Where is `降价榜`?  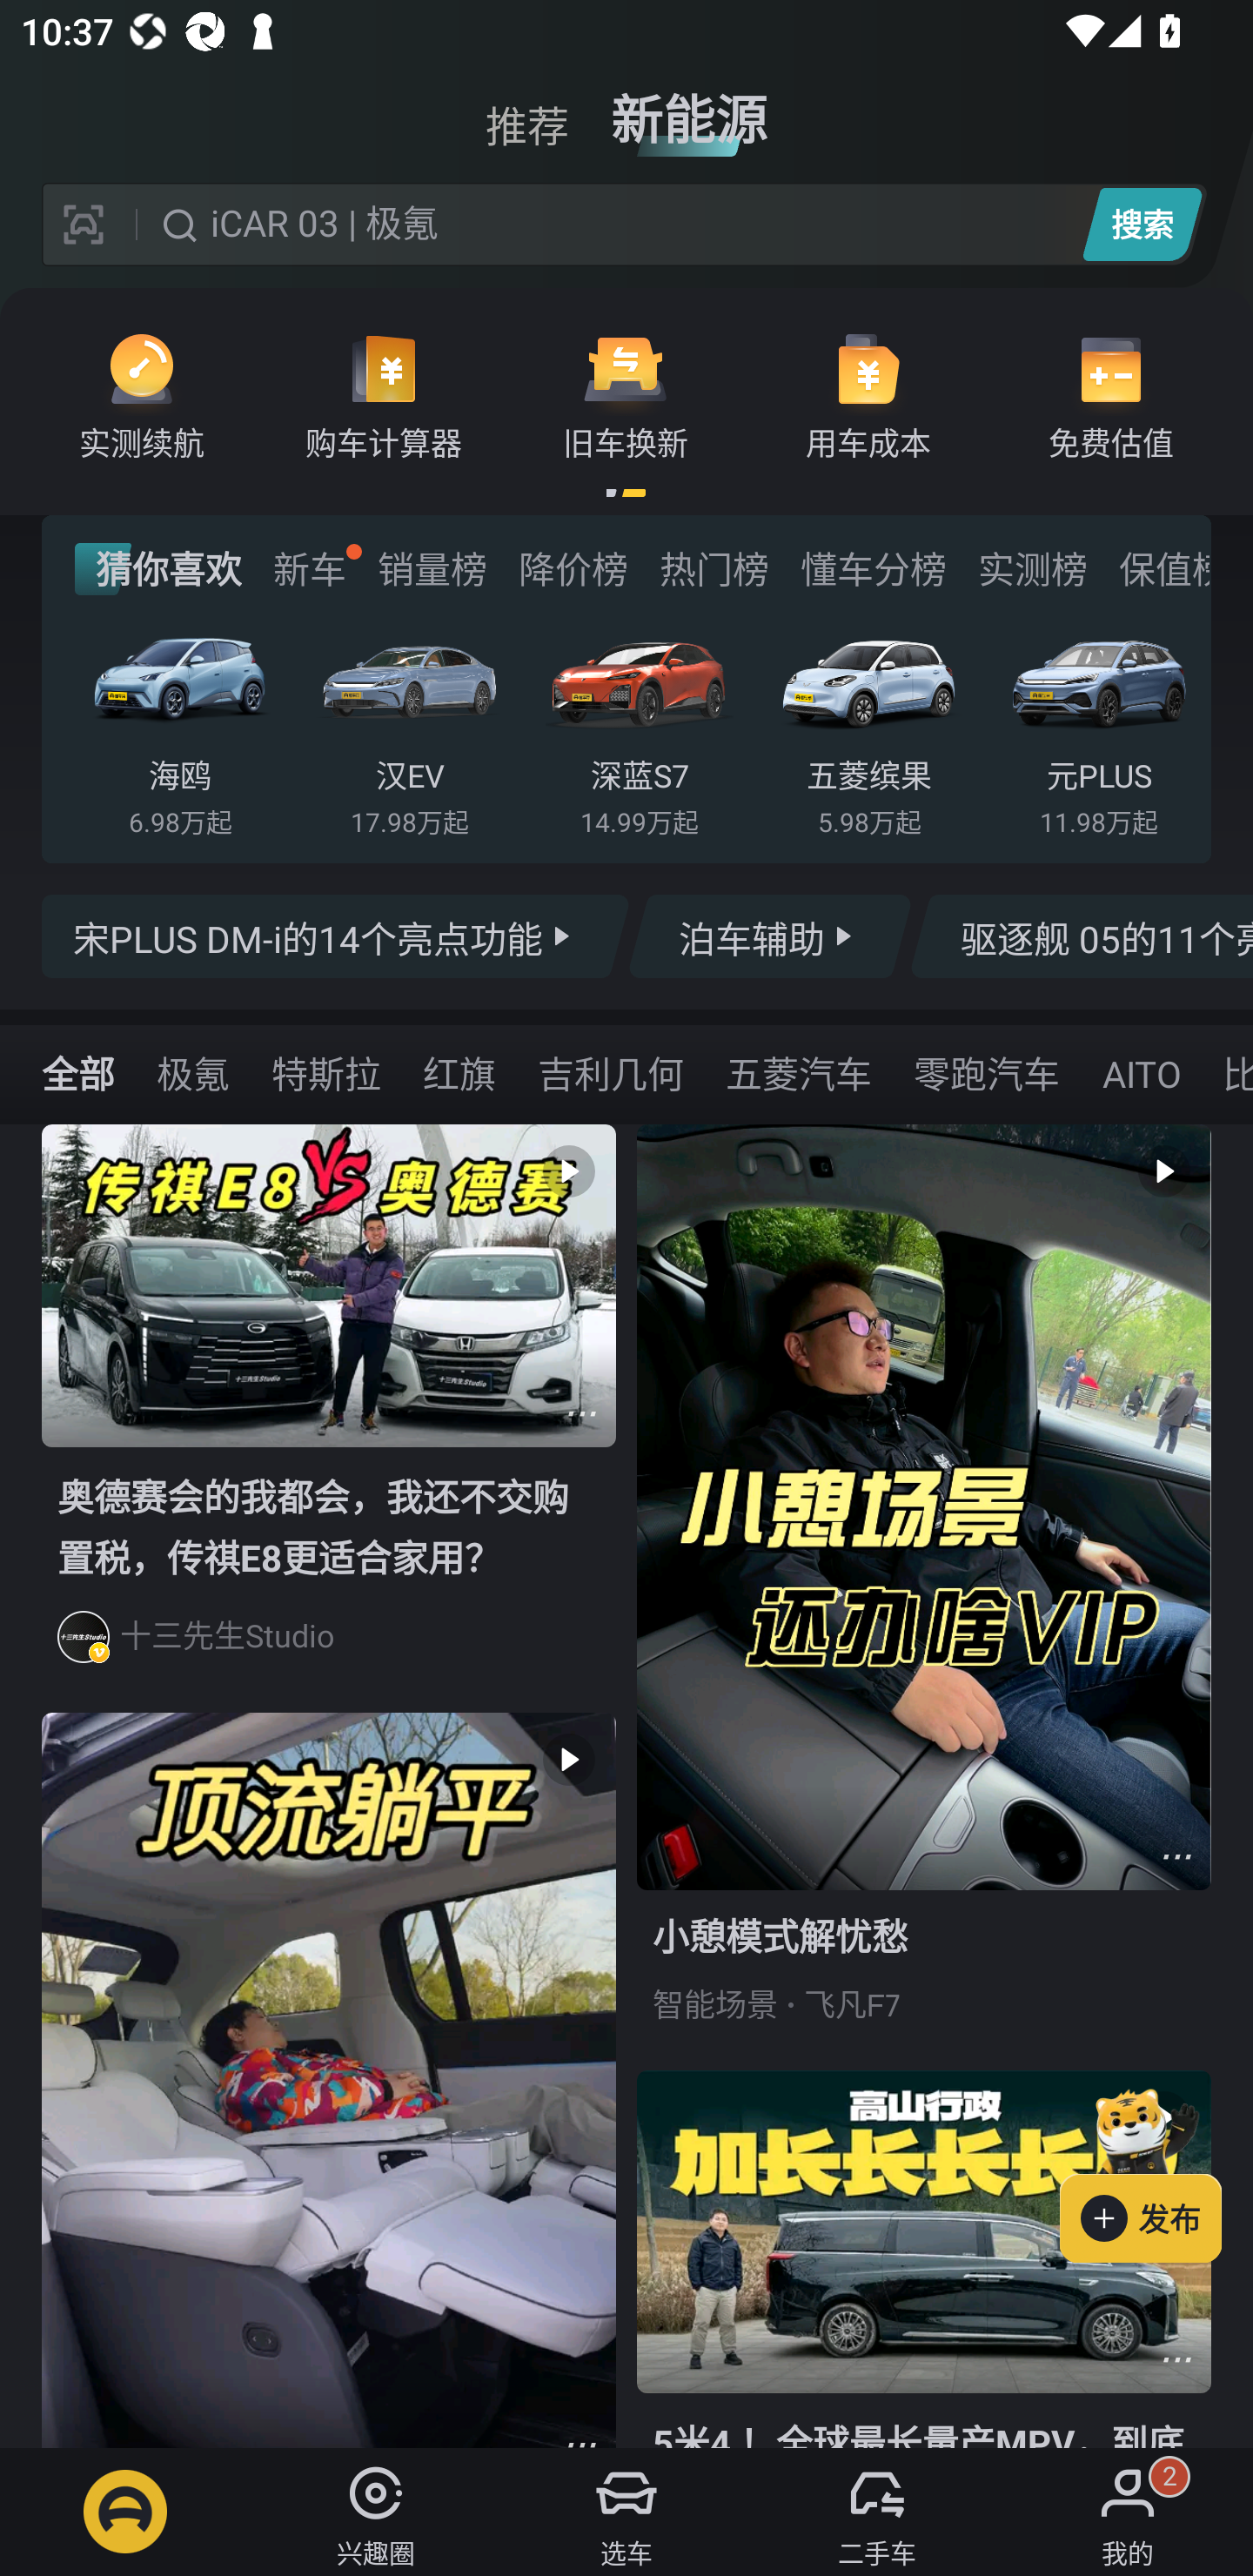
降价榜 is located at coordinates (573, 569).